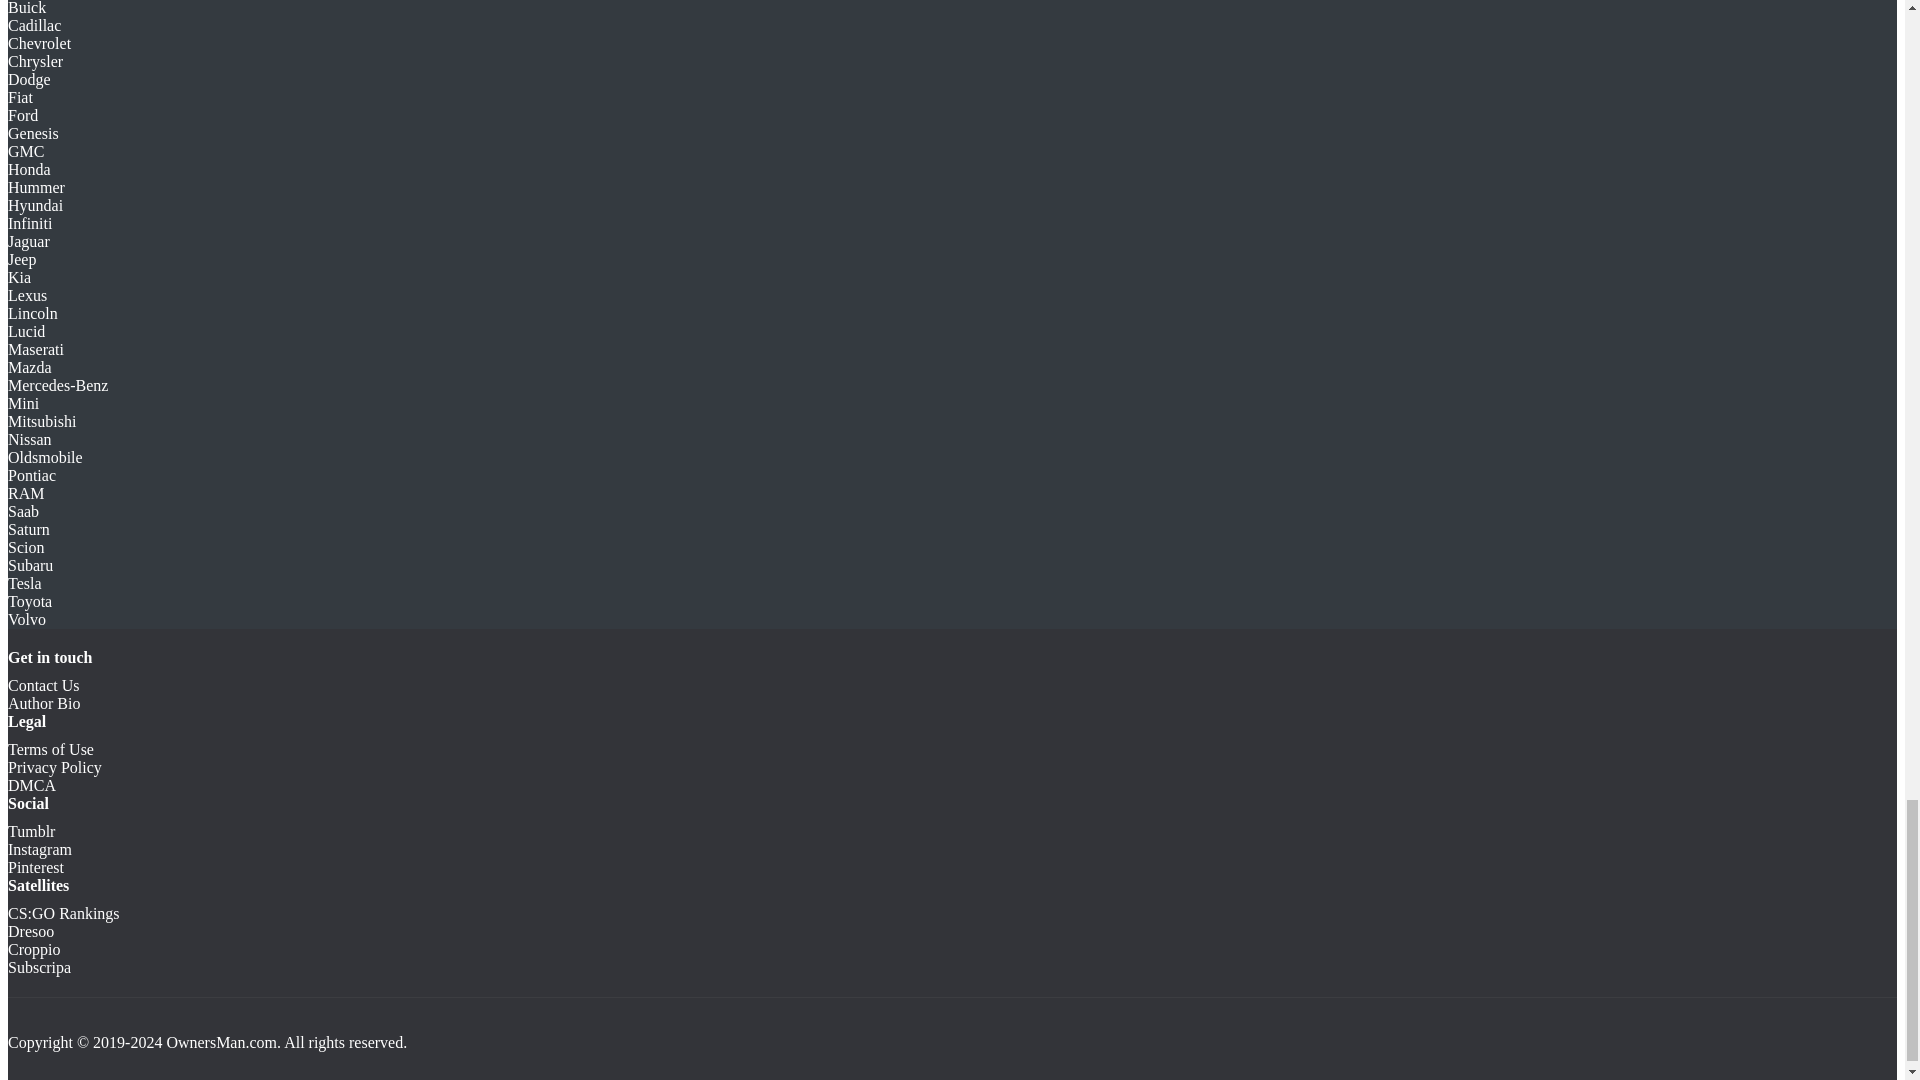  What do you see at coordinates (29, 79) in the screenshot?
I see `Dodge` at bounding box center [29, 79].